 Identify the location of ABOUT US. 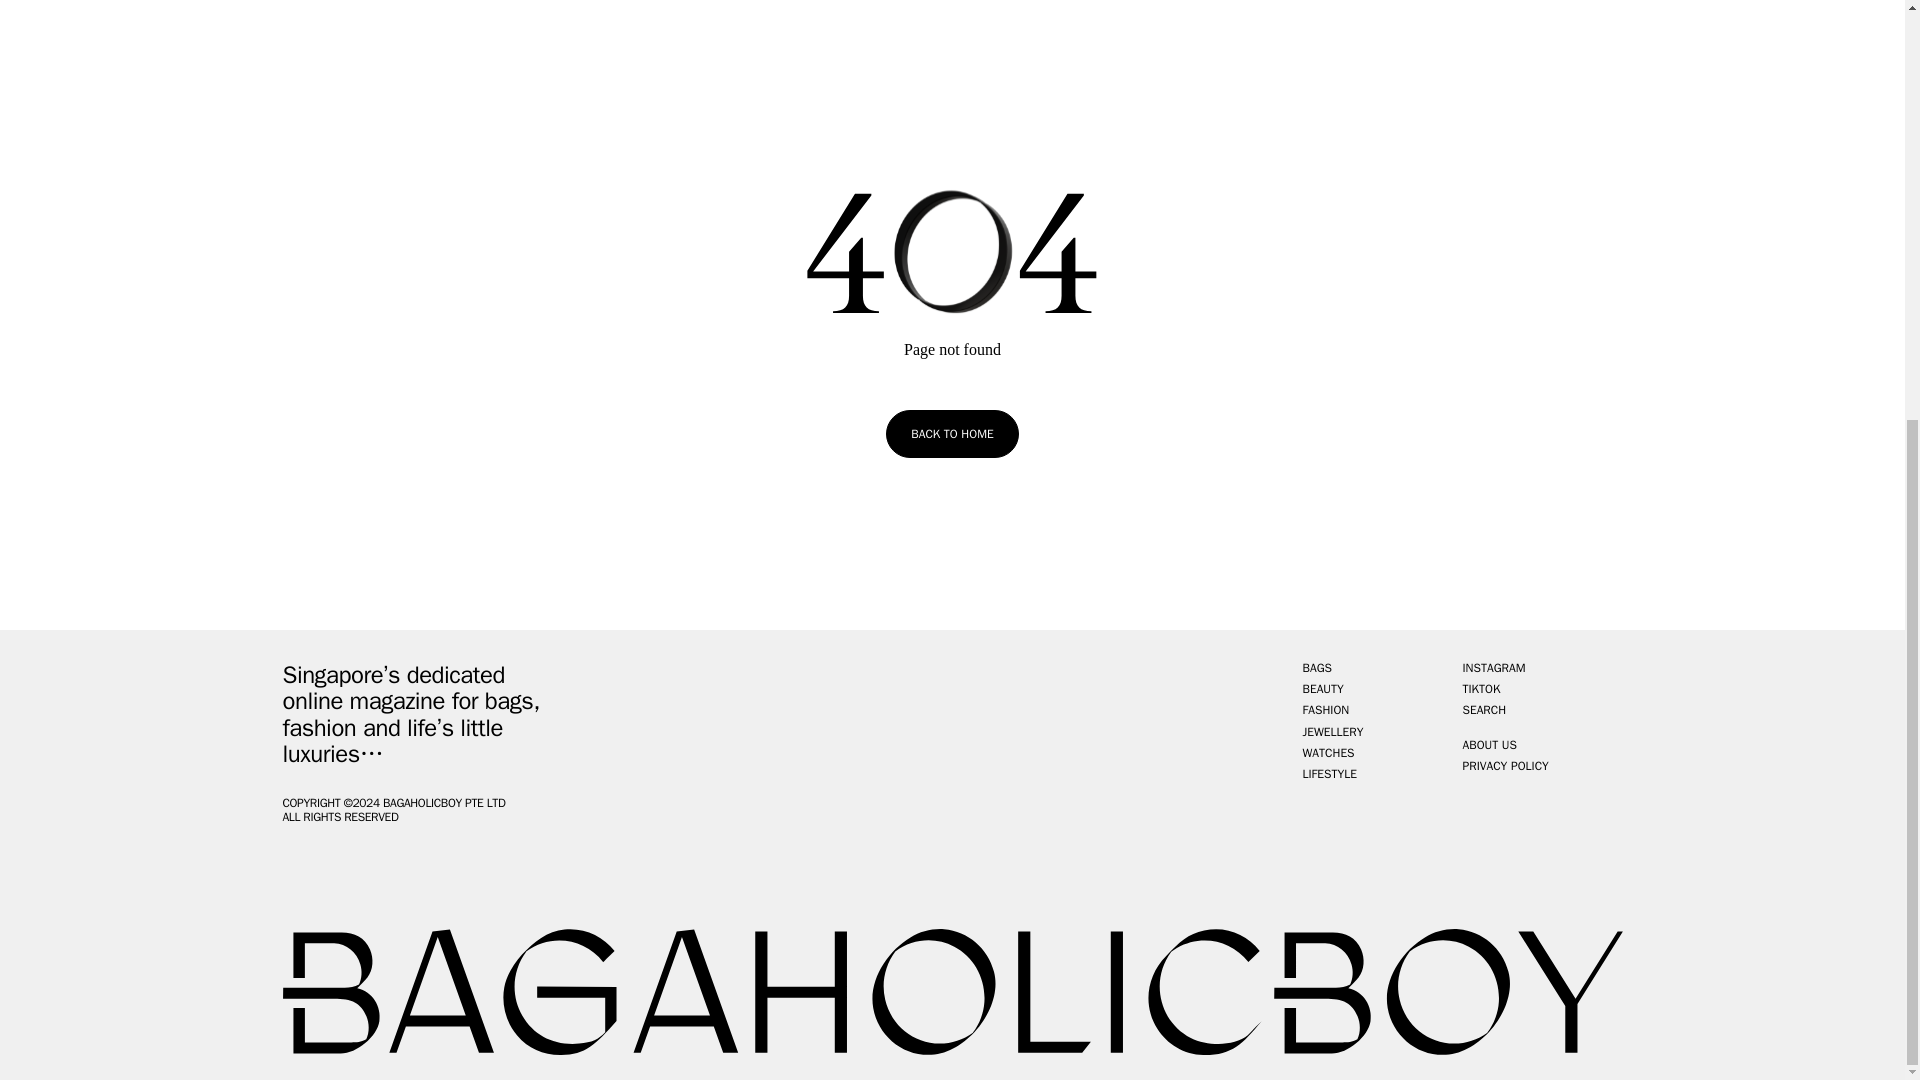
(1488, 738).